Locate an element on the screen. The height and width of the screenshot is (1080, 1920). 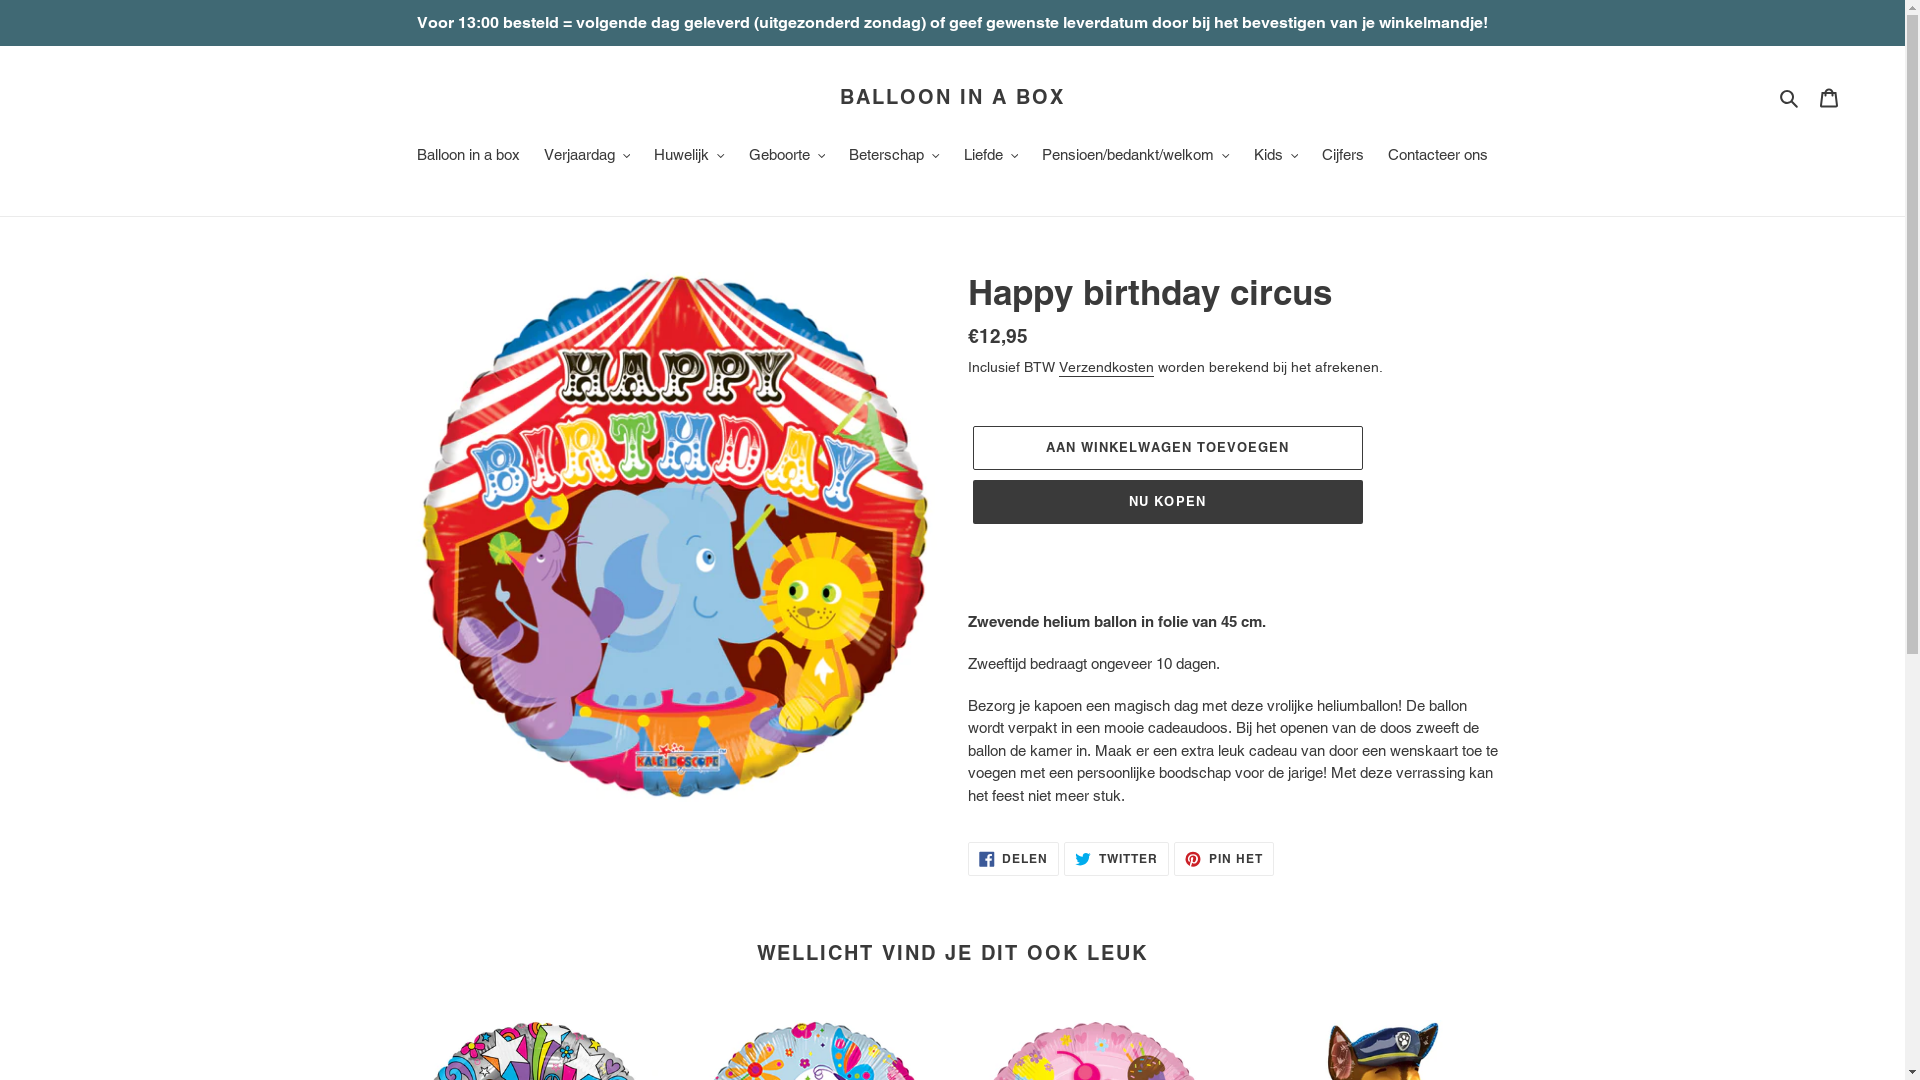
Geboorte is located at coordinates (788, 157).